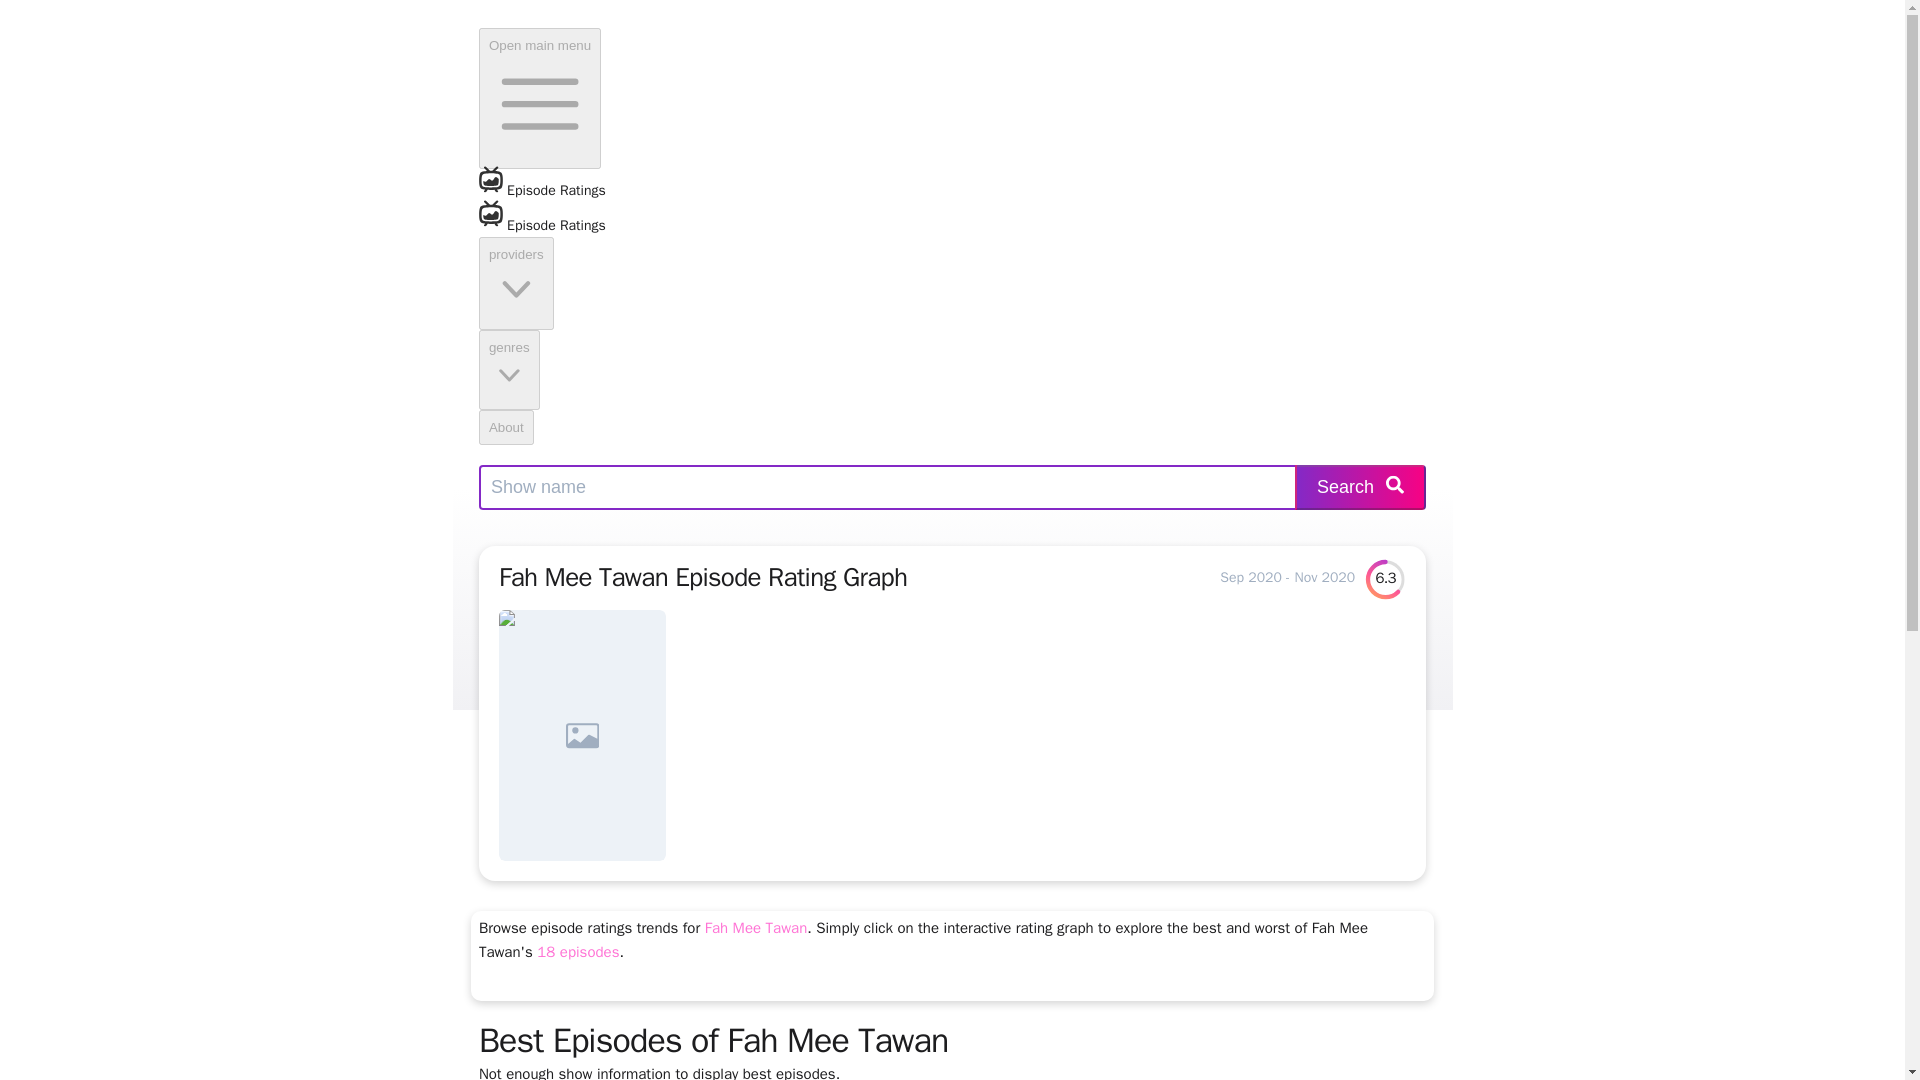  What do you see at coordinates (542, 190) in the screenshot?
I see `Episode Ratings` at bounding box center [542, 190].